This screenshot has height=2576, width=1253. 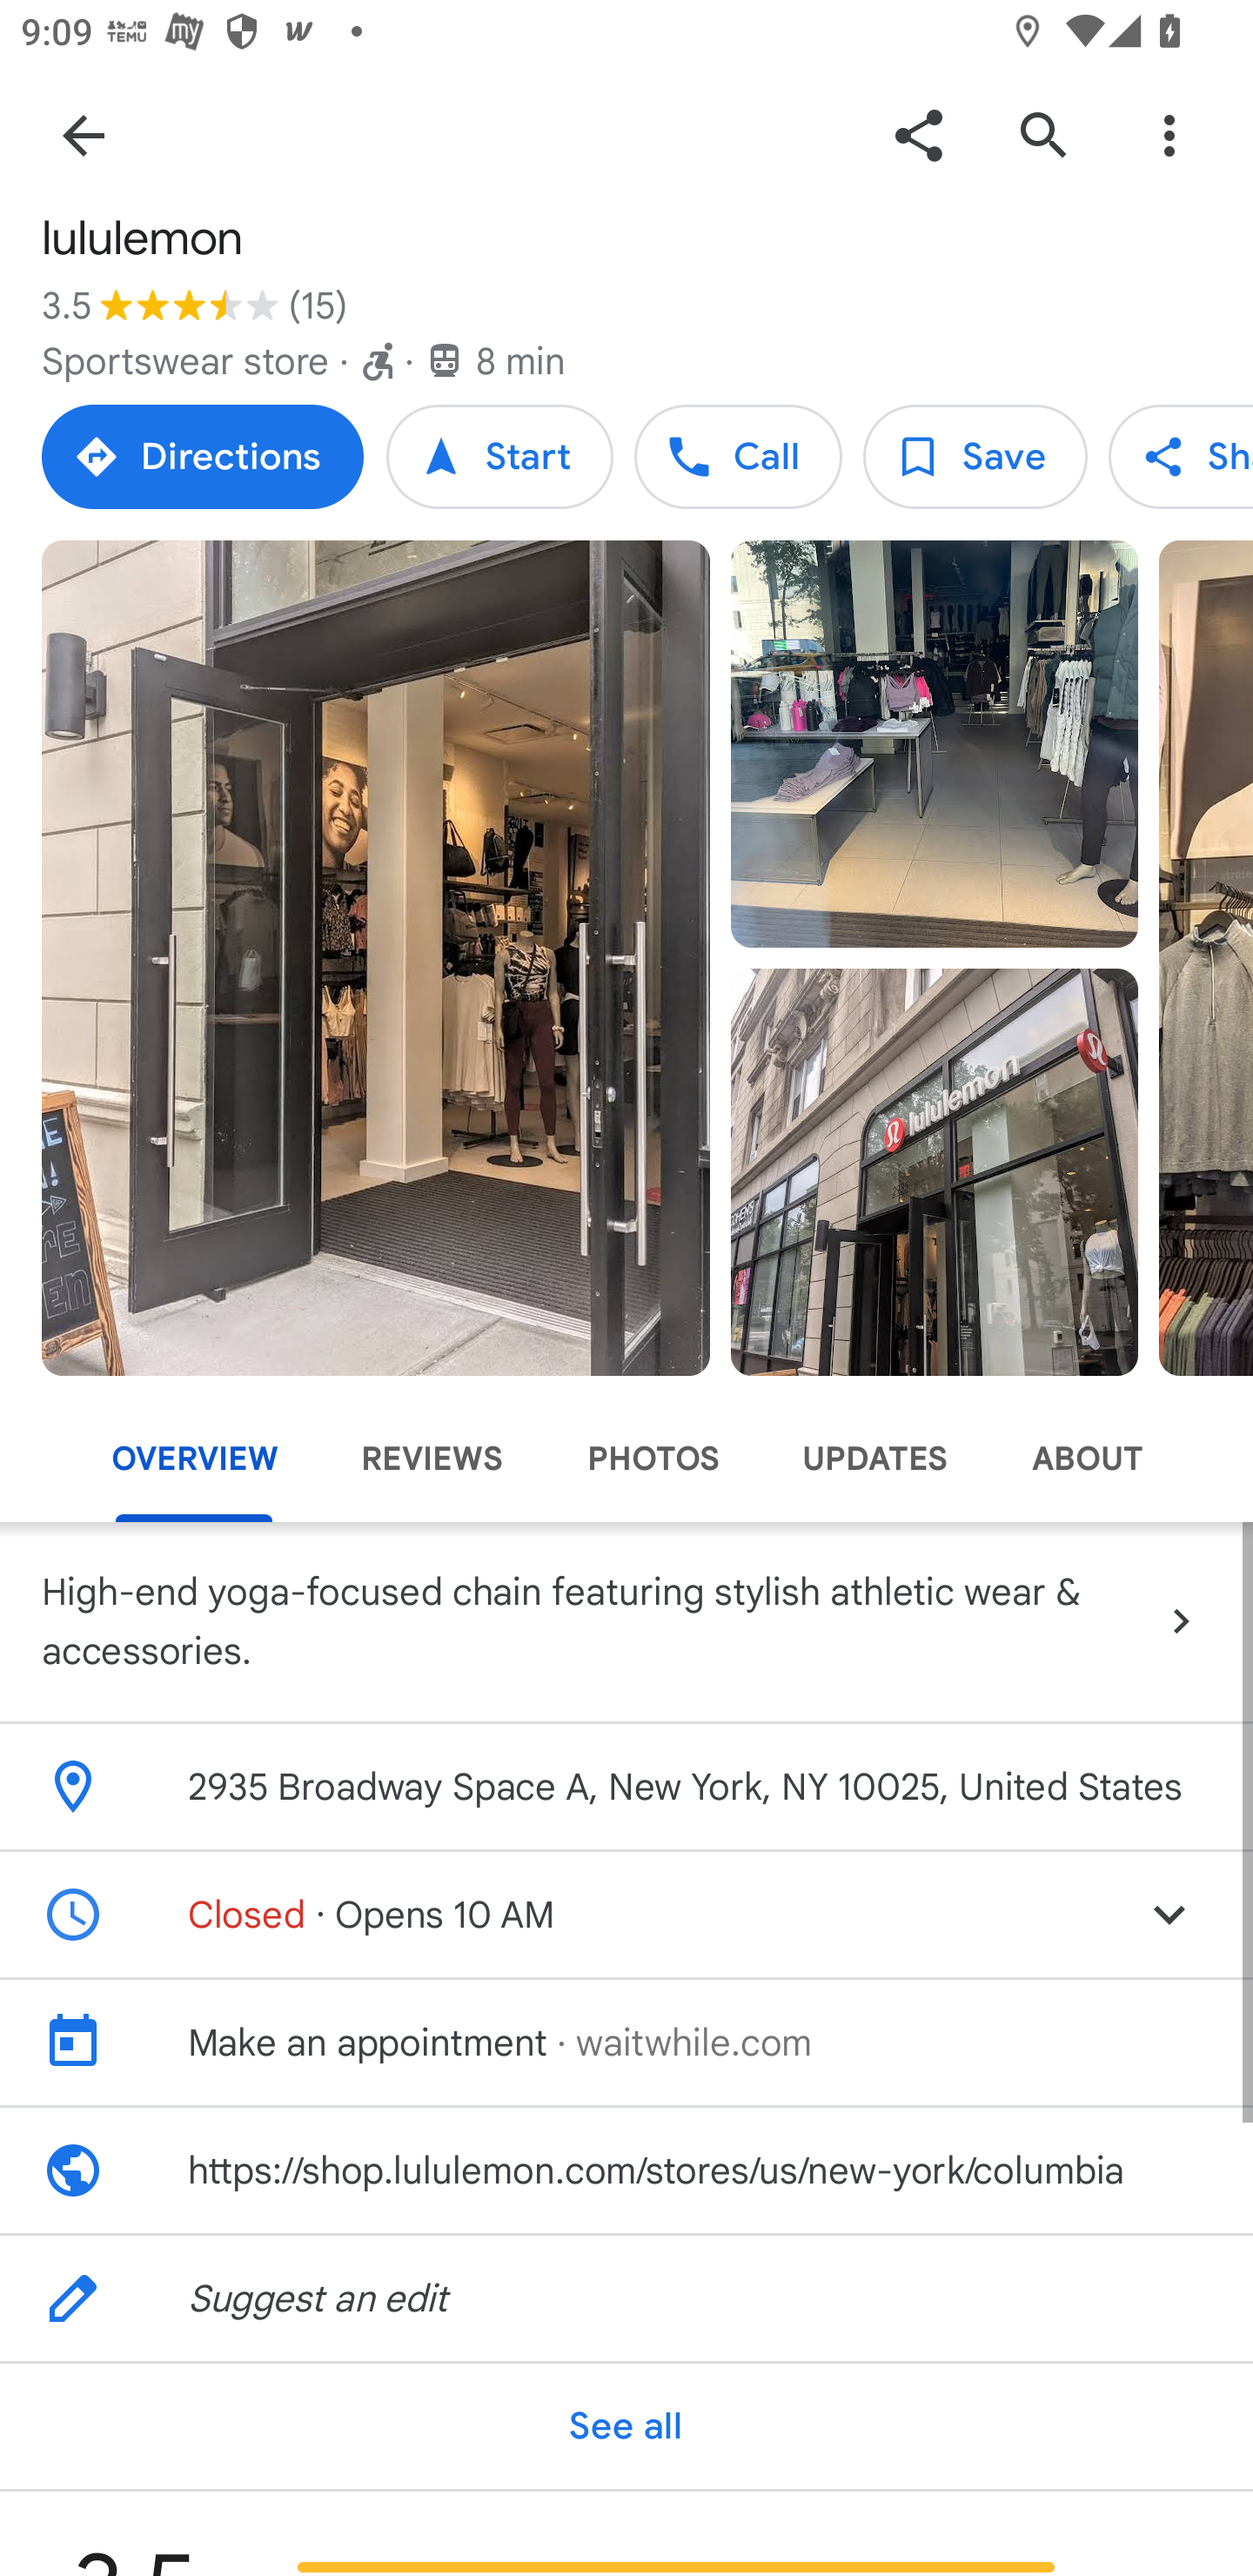 What do you see at coordinates (934, 744) in the screenshot?
I see `Photo` at bounding box center [934, 744].